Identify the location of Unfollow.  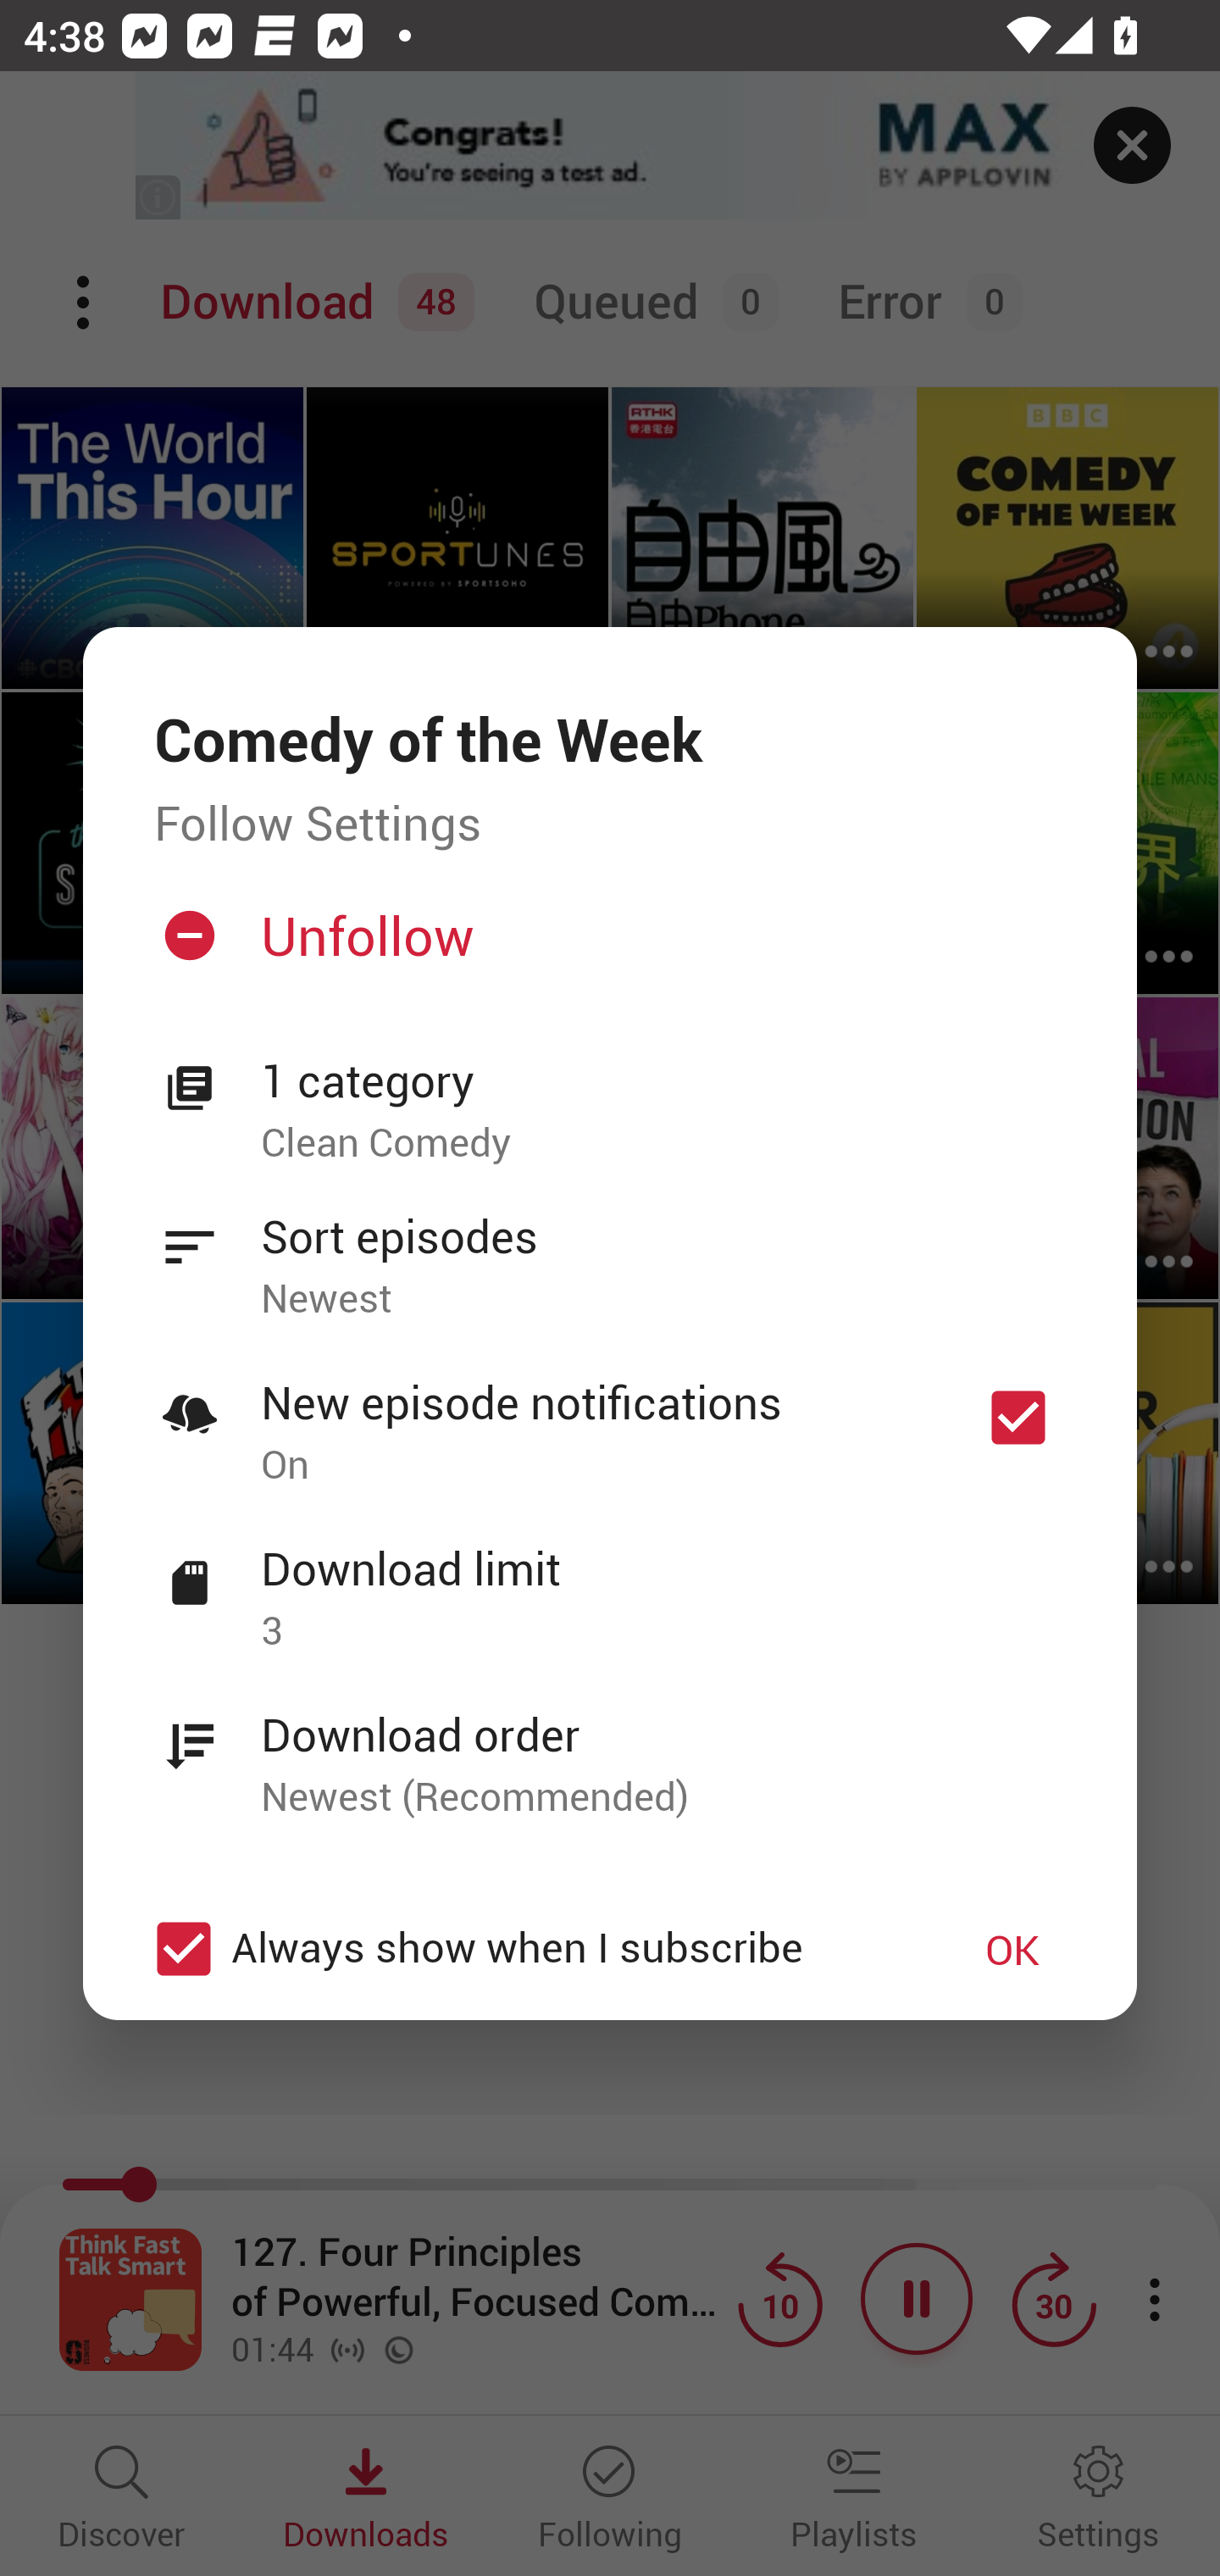
(607, 947).